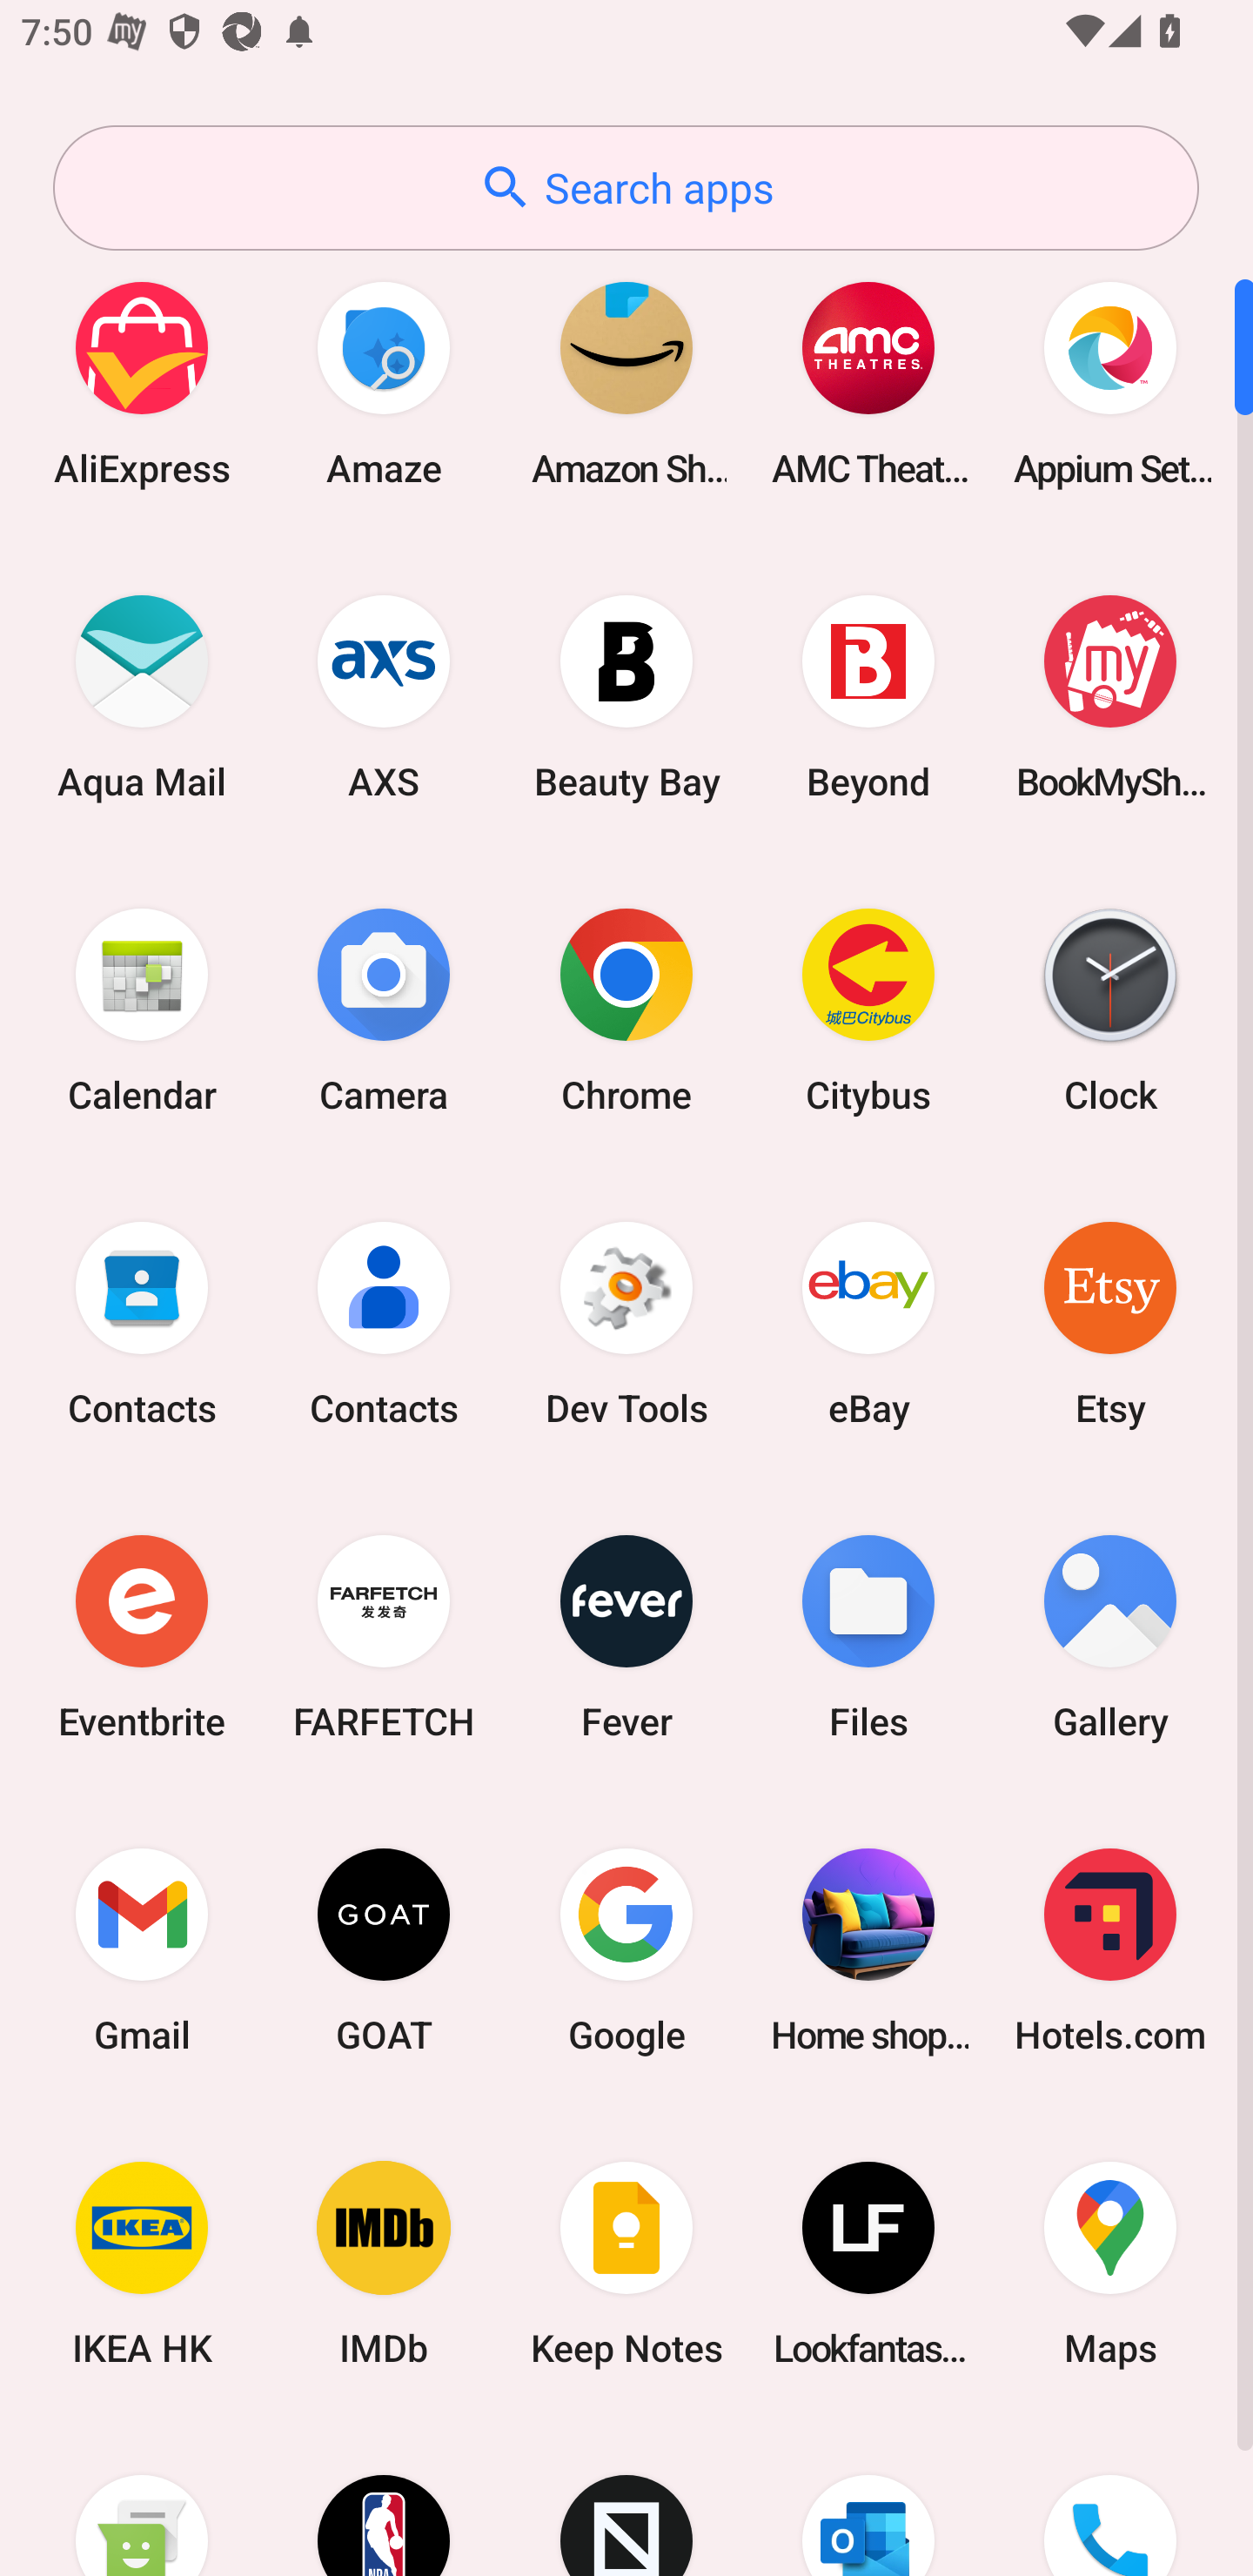 The height and width of the screenshot is (2576, 1253). Describe the element at coordinates (626, 1010) in the screenshot. I see `Chrome` at that location.